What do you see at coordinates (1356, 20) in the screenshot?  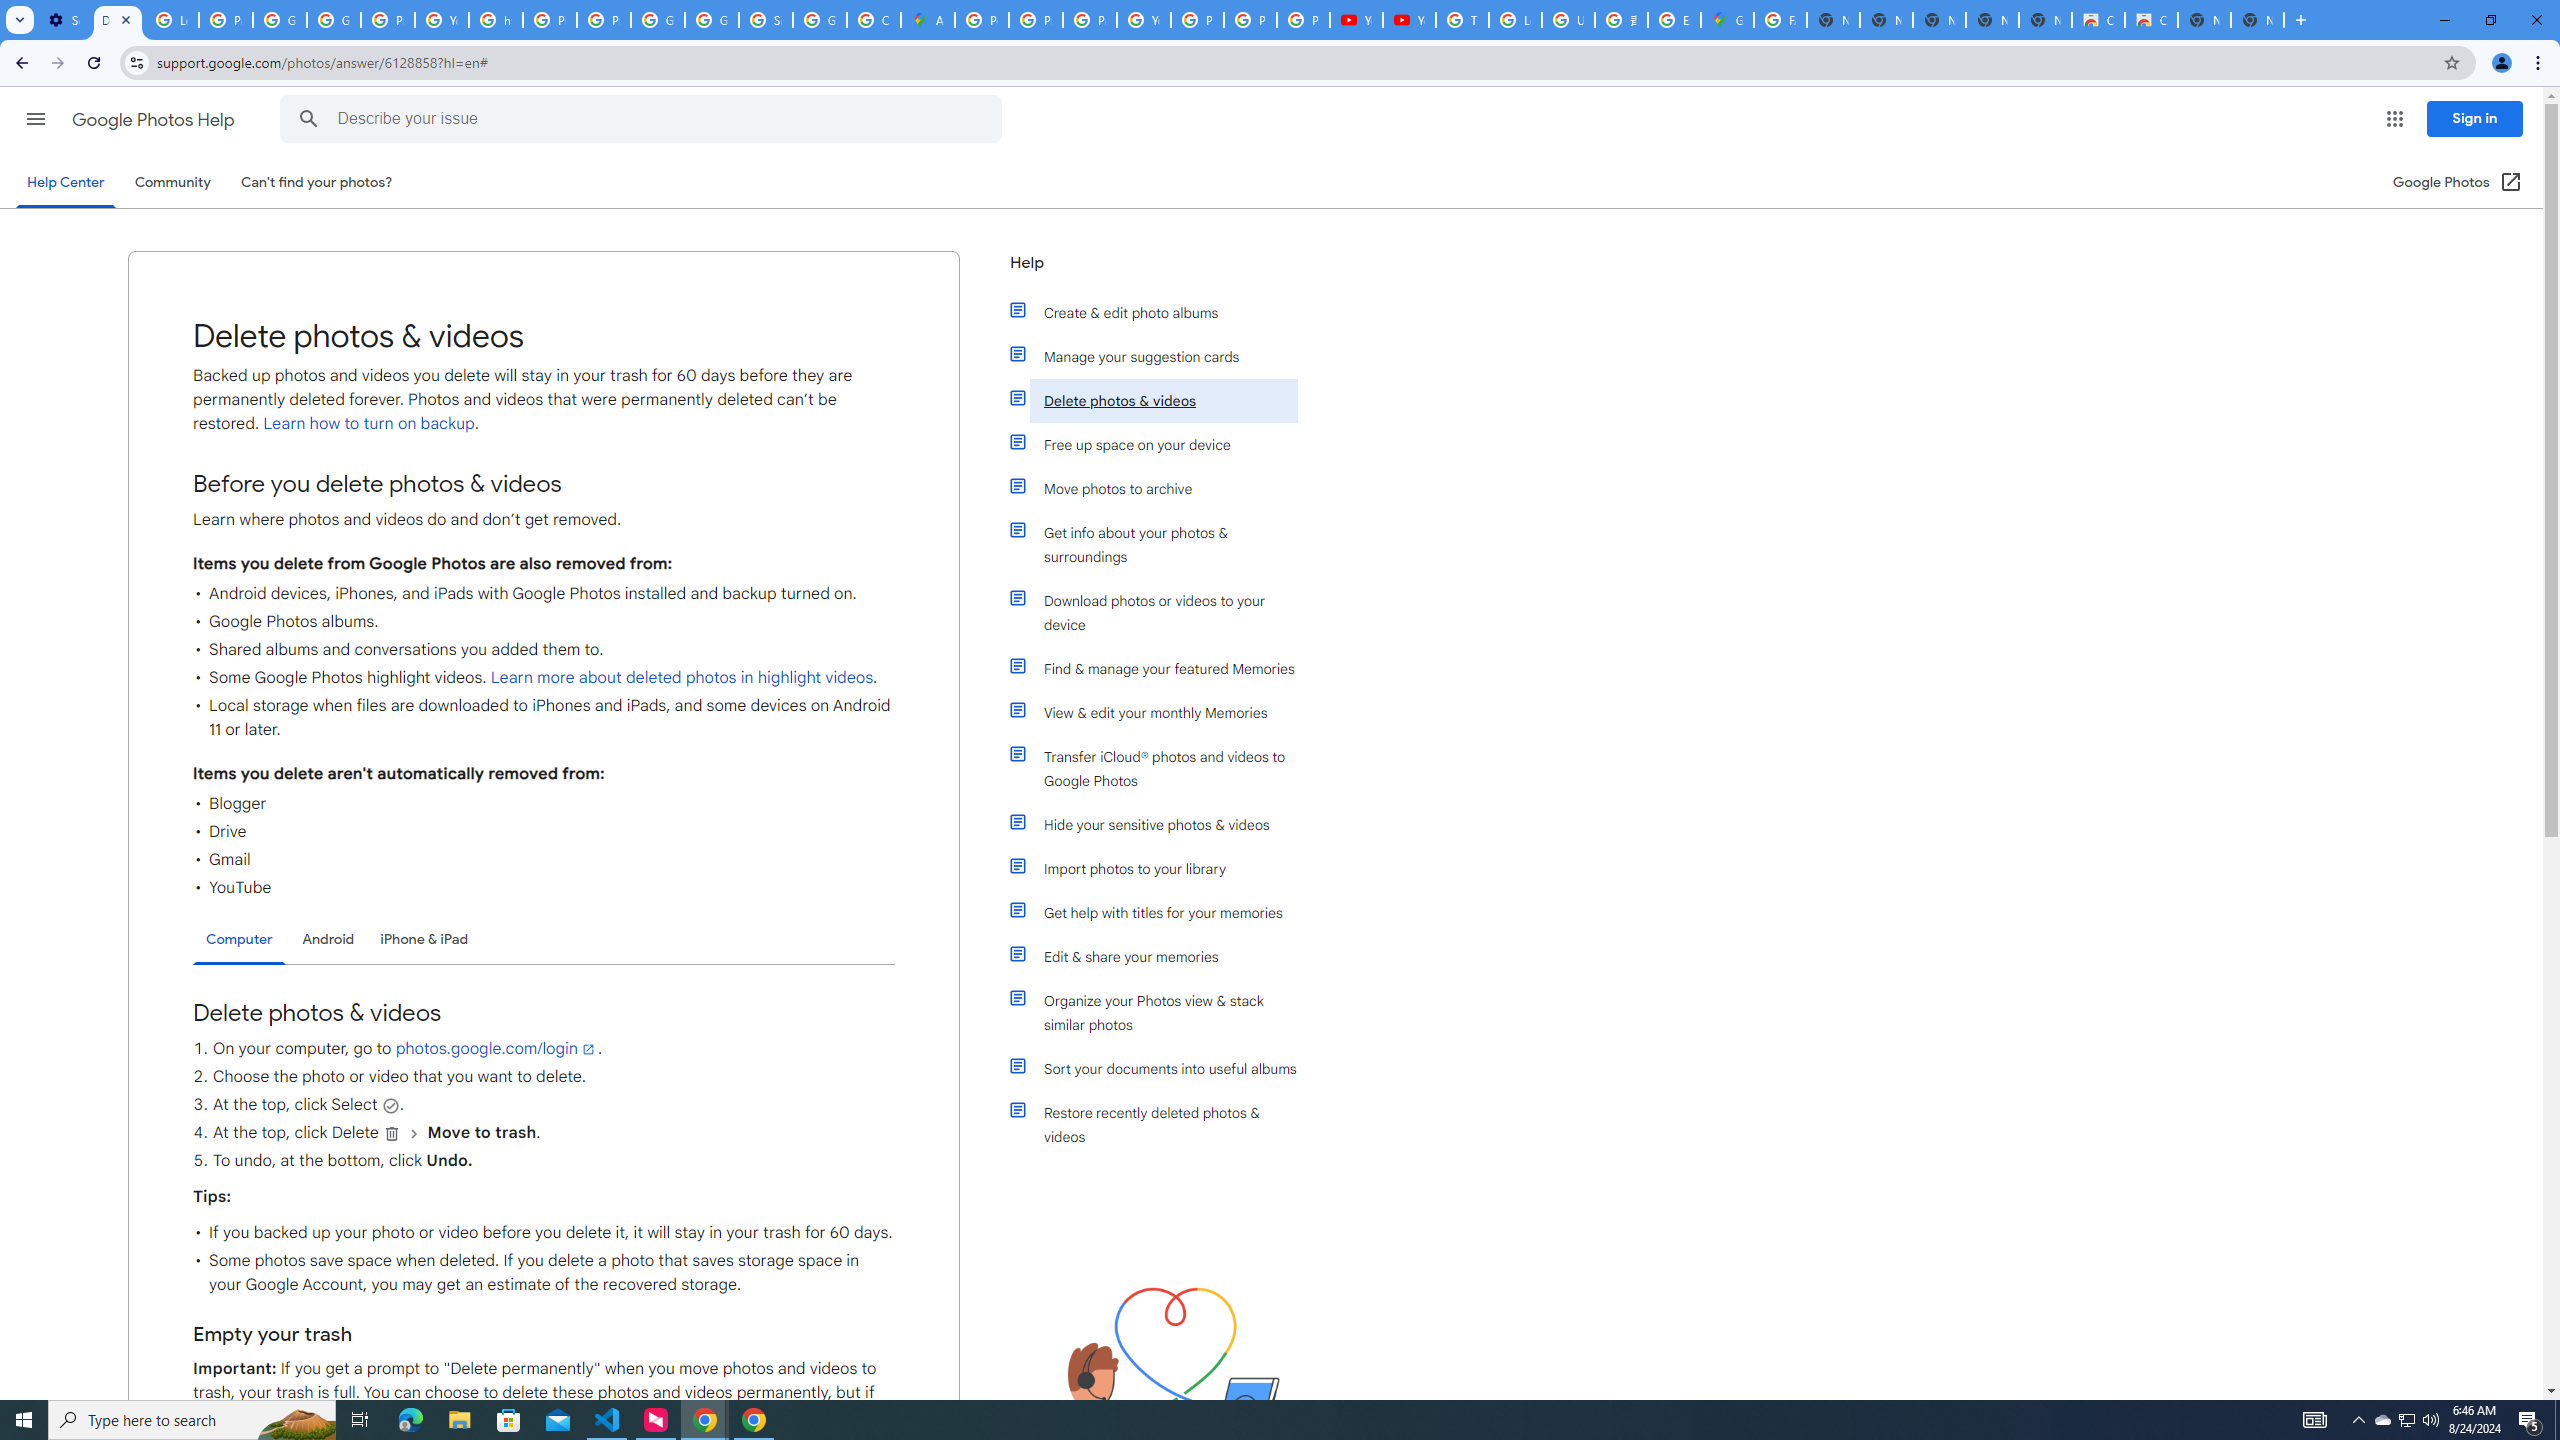 I see `YouTube` at bounding box center [1356, 20].